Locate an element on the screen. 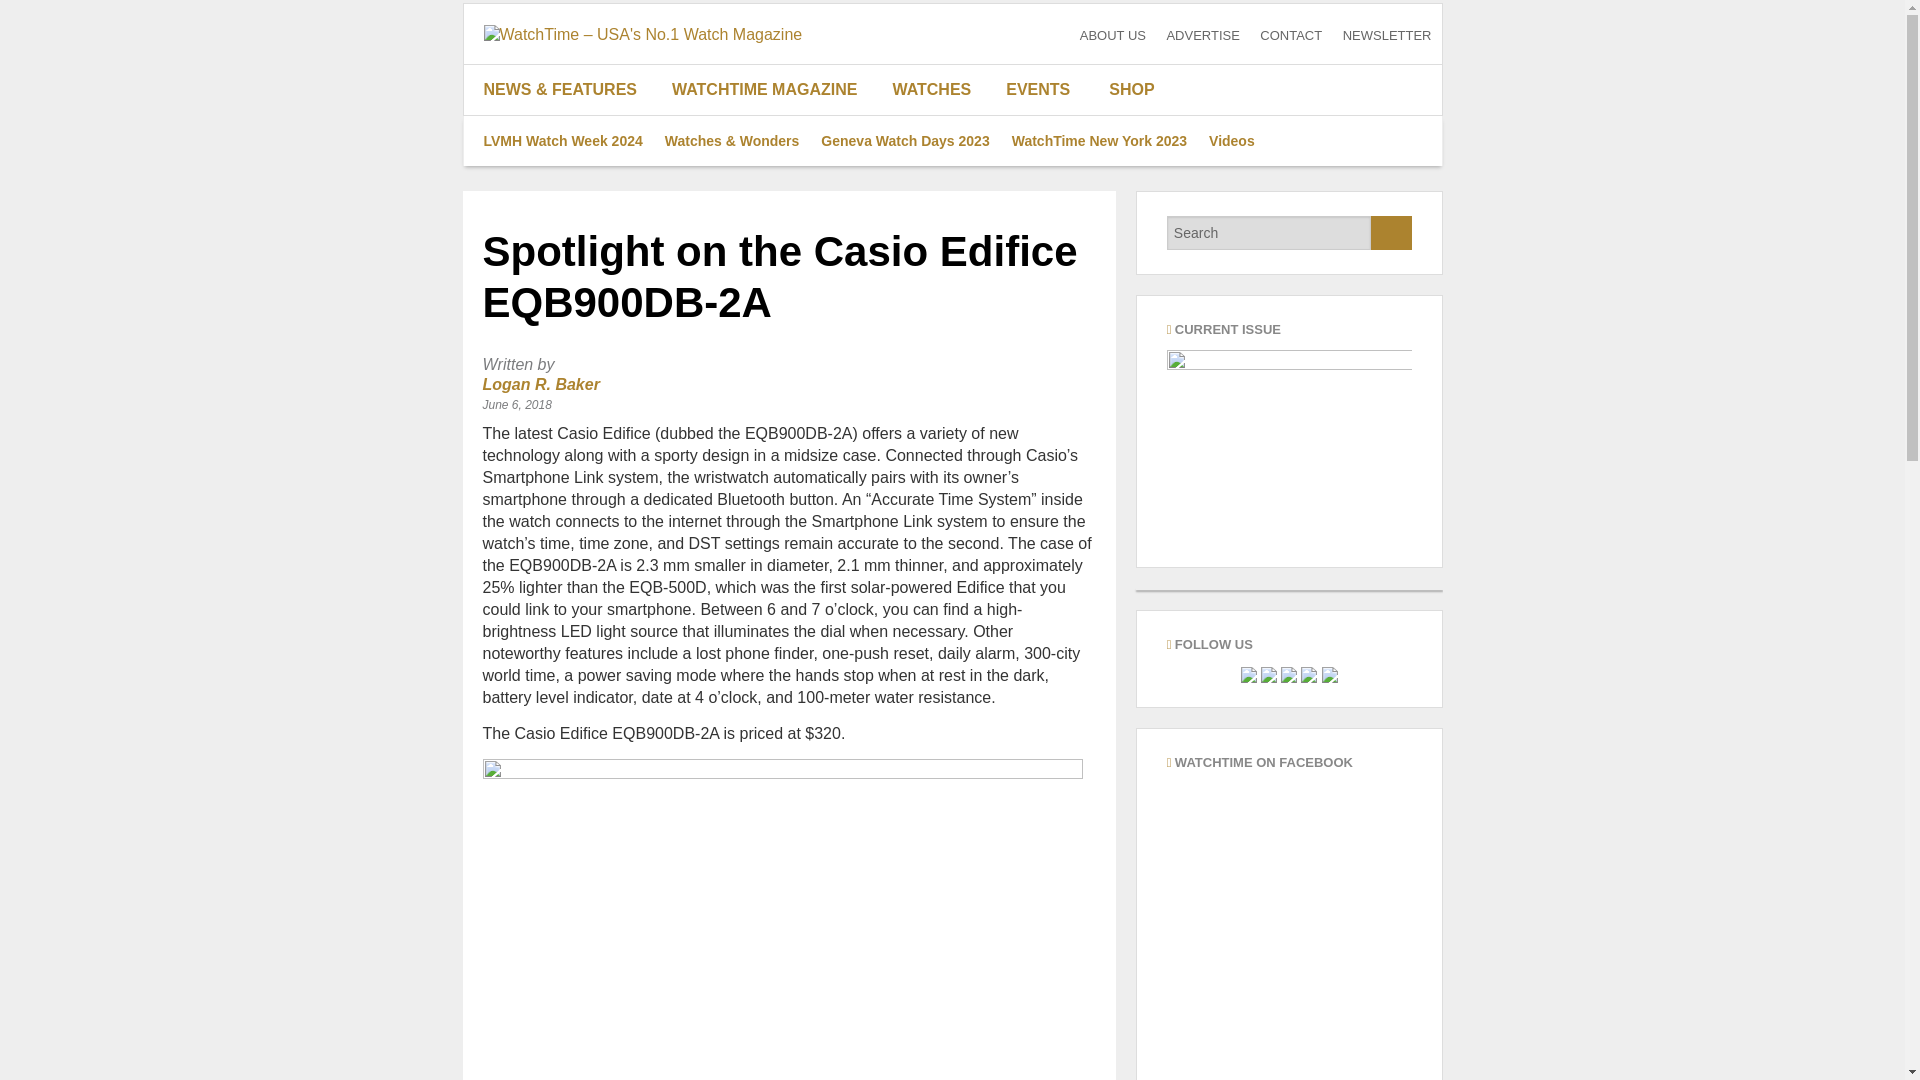 This screenshot has height=1080, width=1920. WatchTime Shop is located at coordinates (1119, 89).